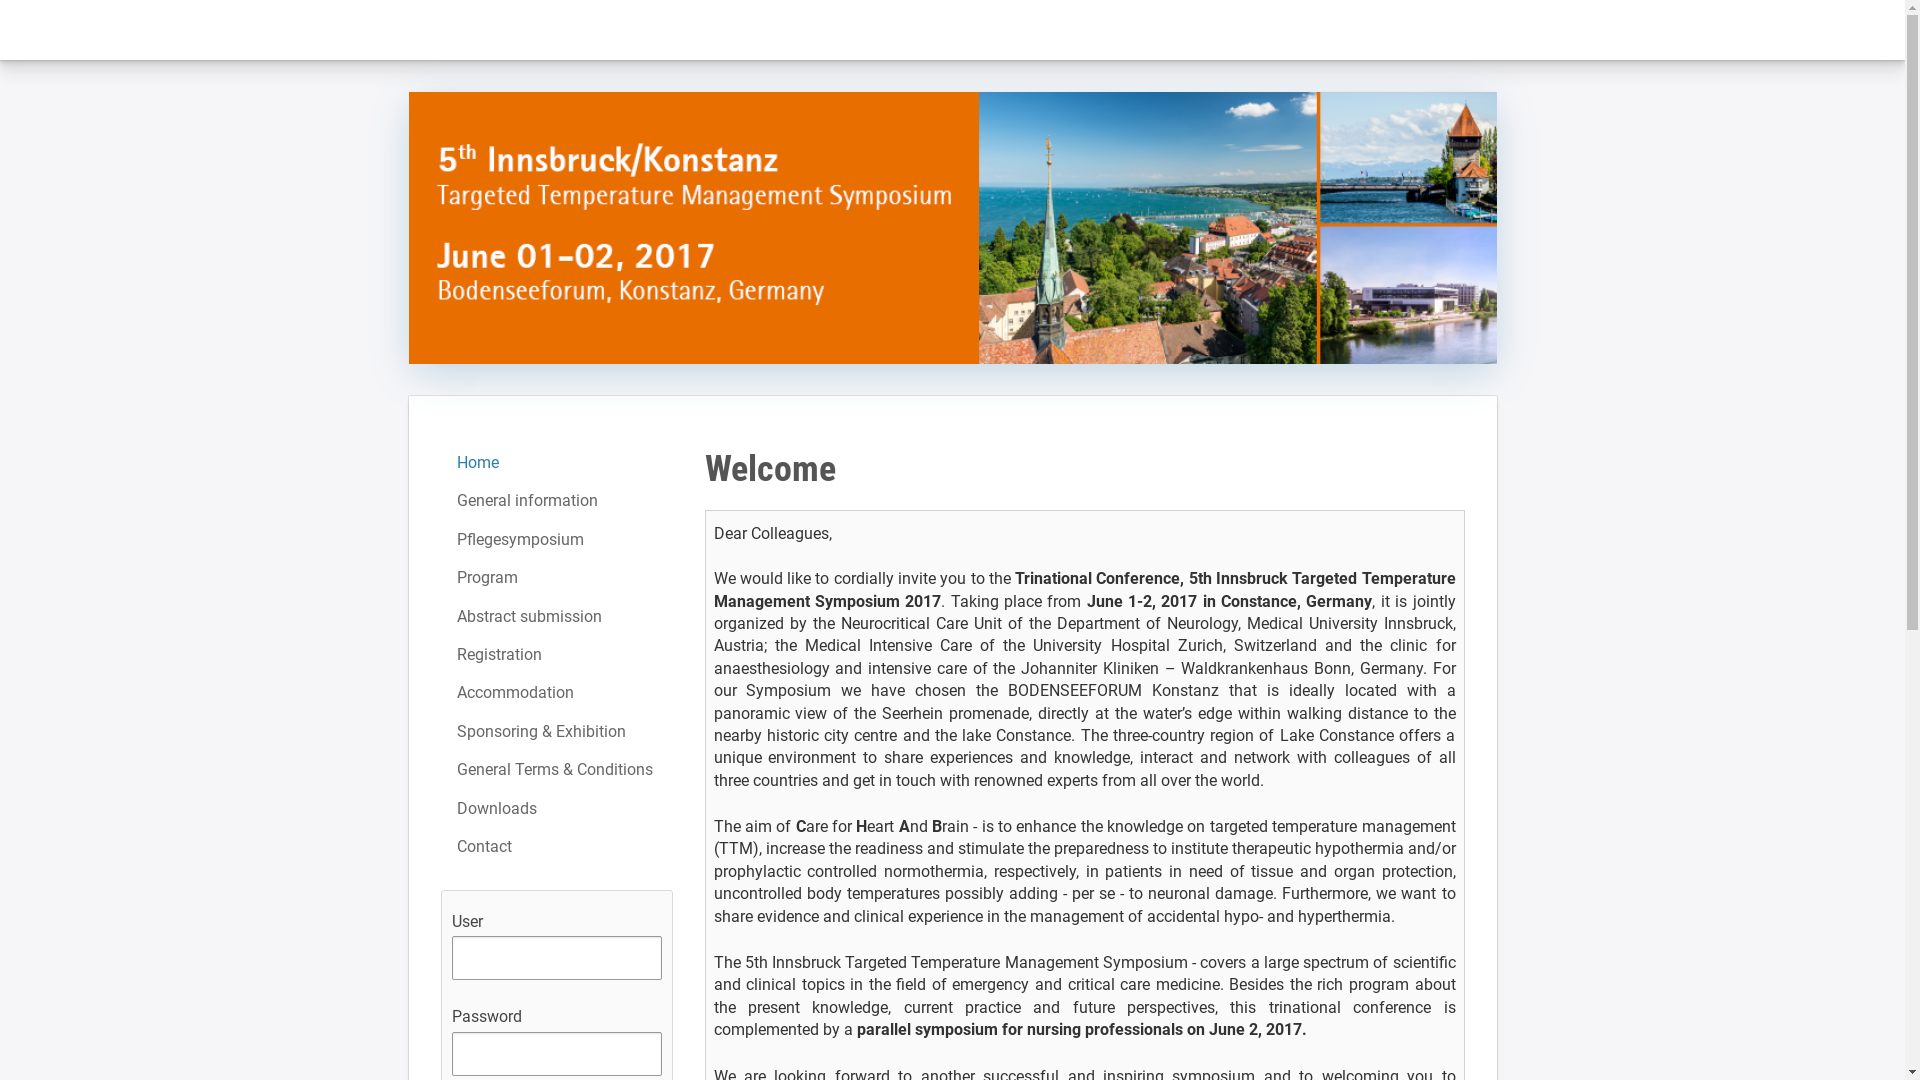  What do you see at coordinates (556, 732) in the screenshot?
I see `Sponsoring & Exhibition` at bounding box center [556, 732].